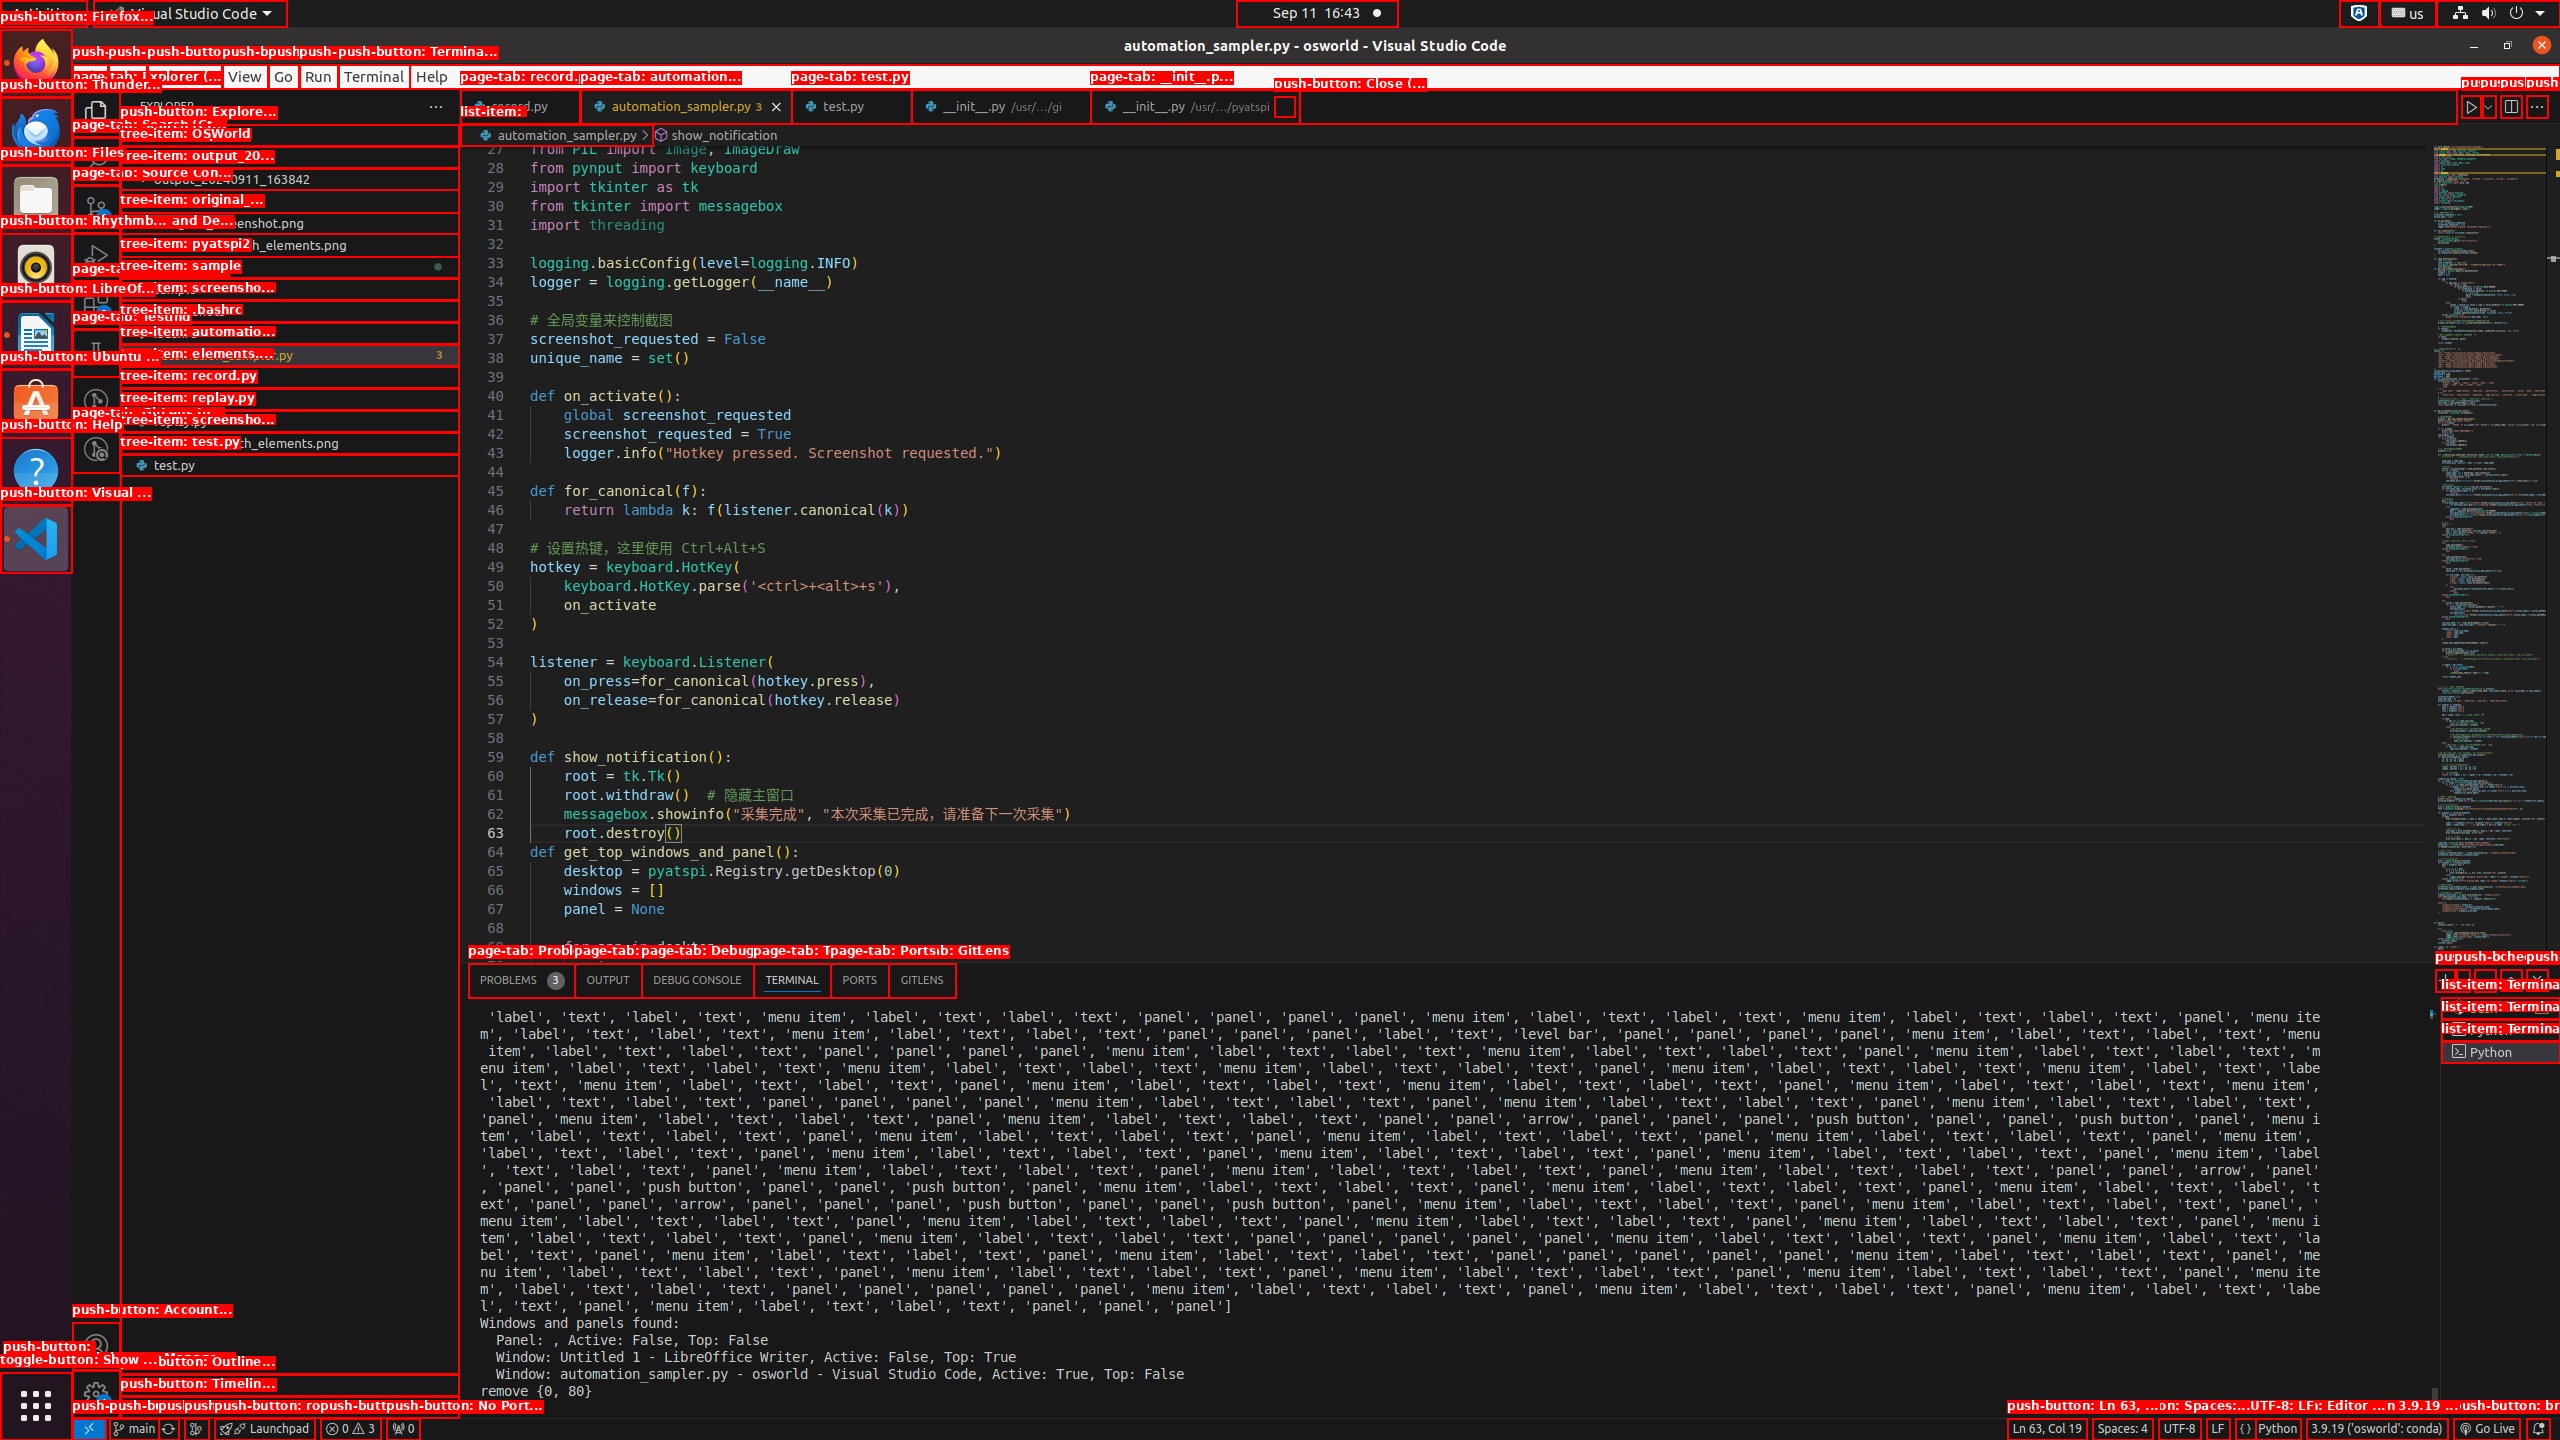 The height and width of the screenshot is (1440, 2560). I want to click on broadcast Go Live, Click to run live server, so click(2486, 1429).